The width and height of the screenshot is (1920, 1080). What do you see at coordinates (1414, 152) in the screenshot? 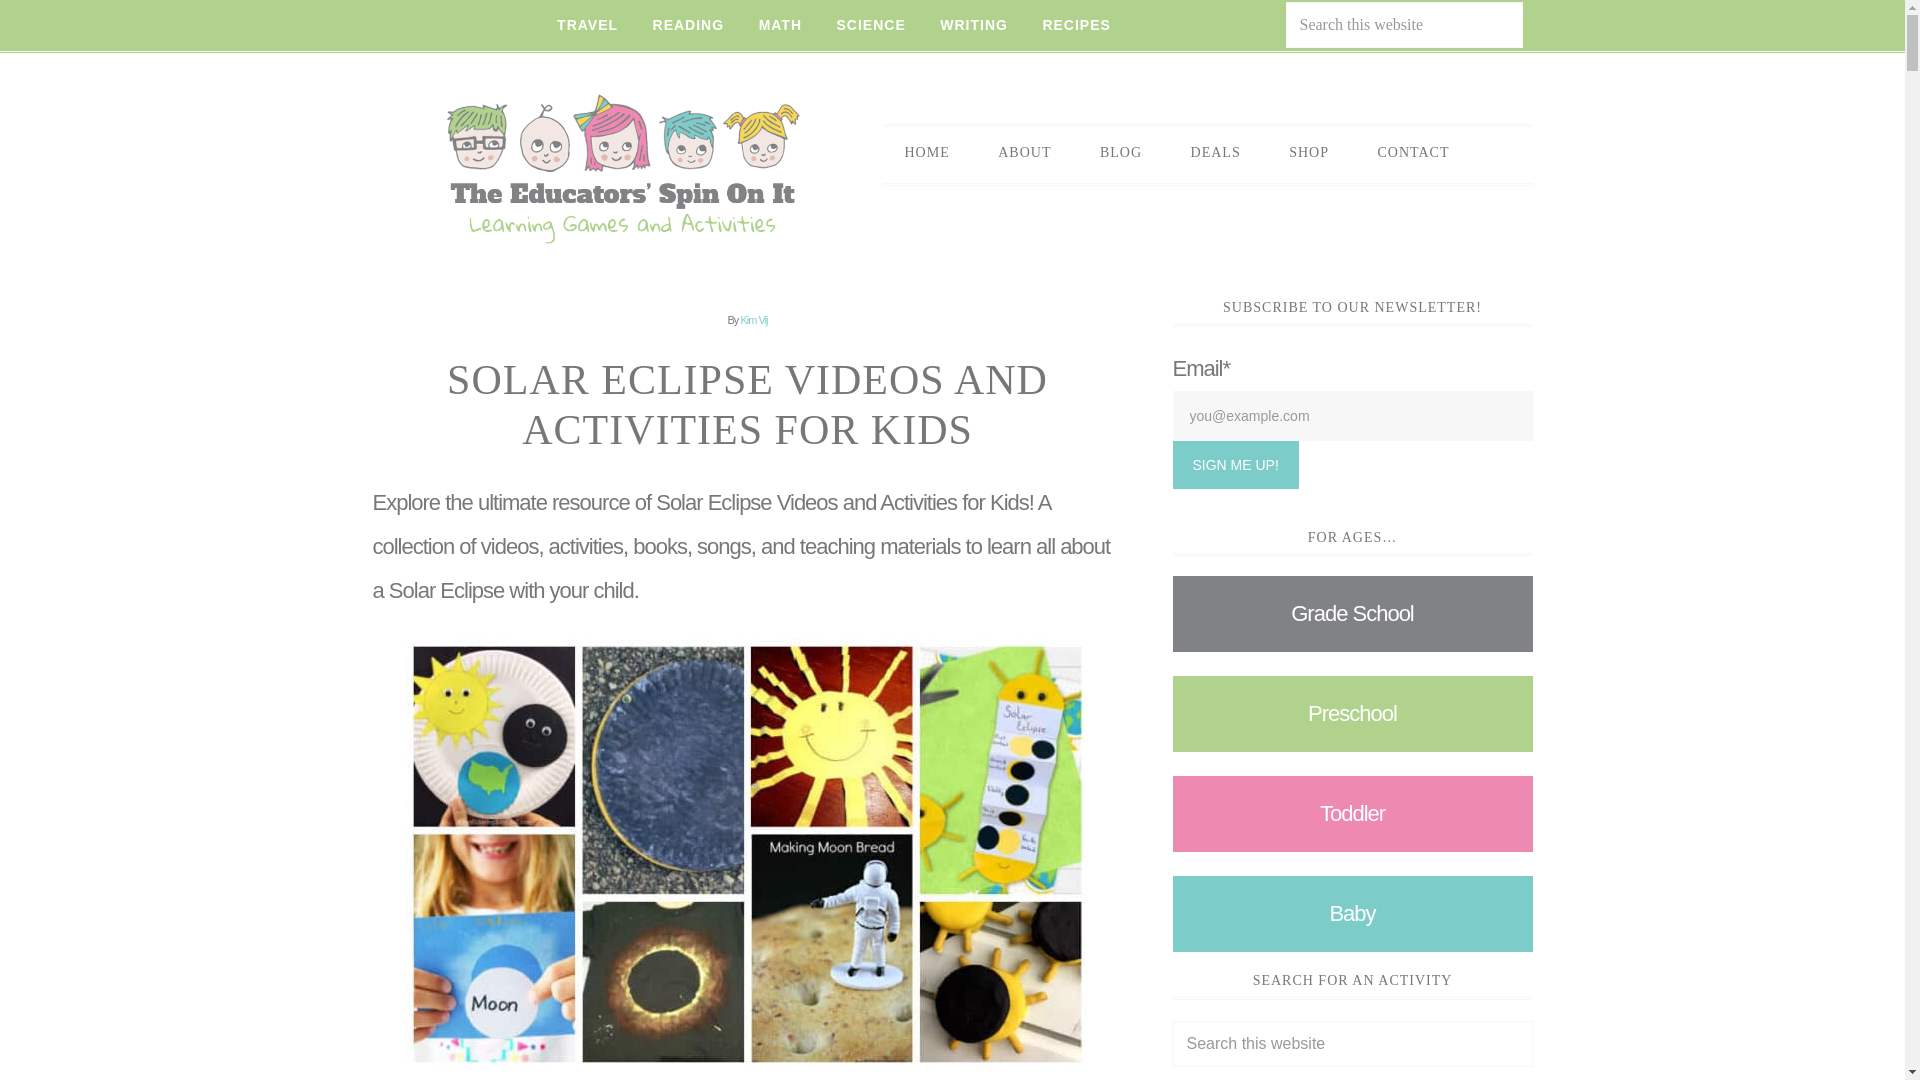
I see `CONTACT` at bounding box center [1414, 152].